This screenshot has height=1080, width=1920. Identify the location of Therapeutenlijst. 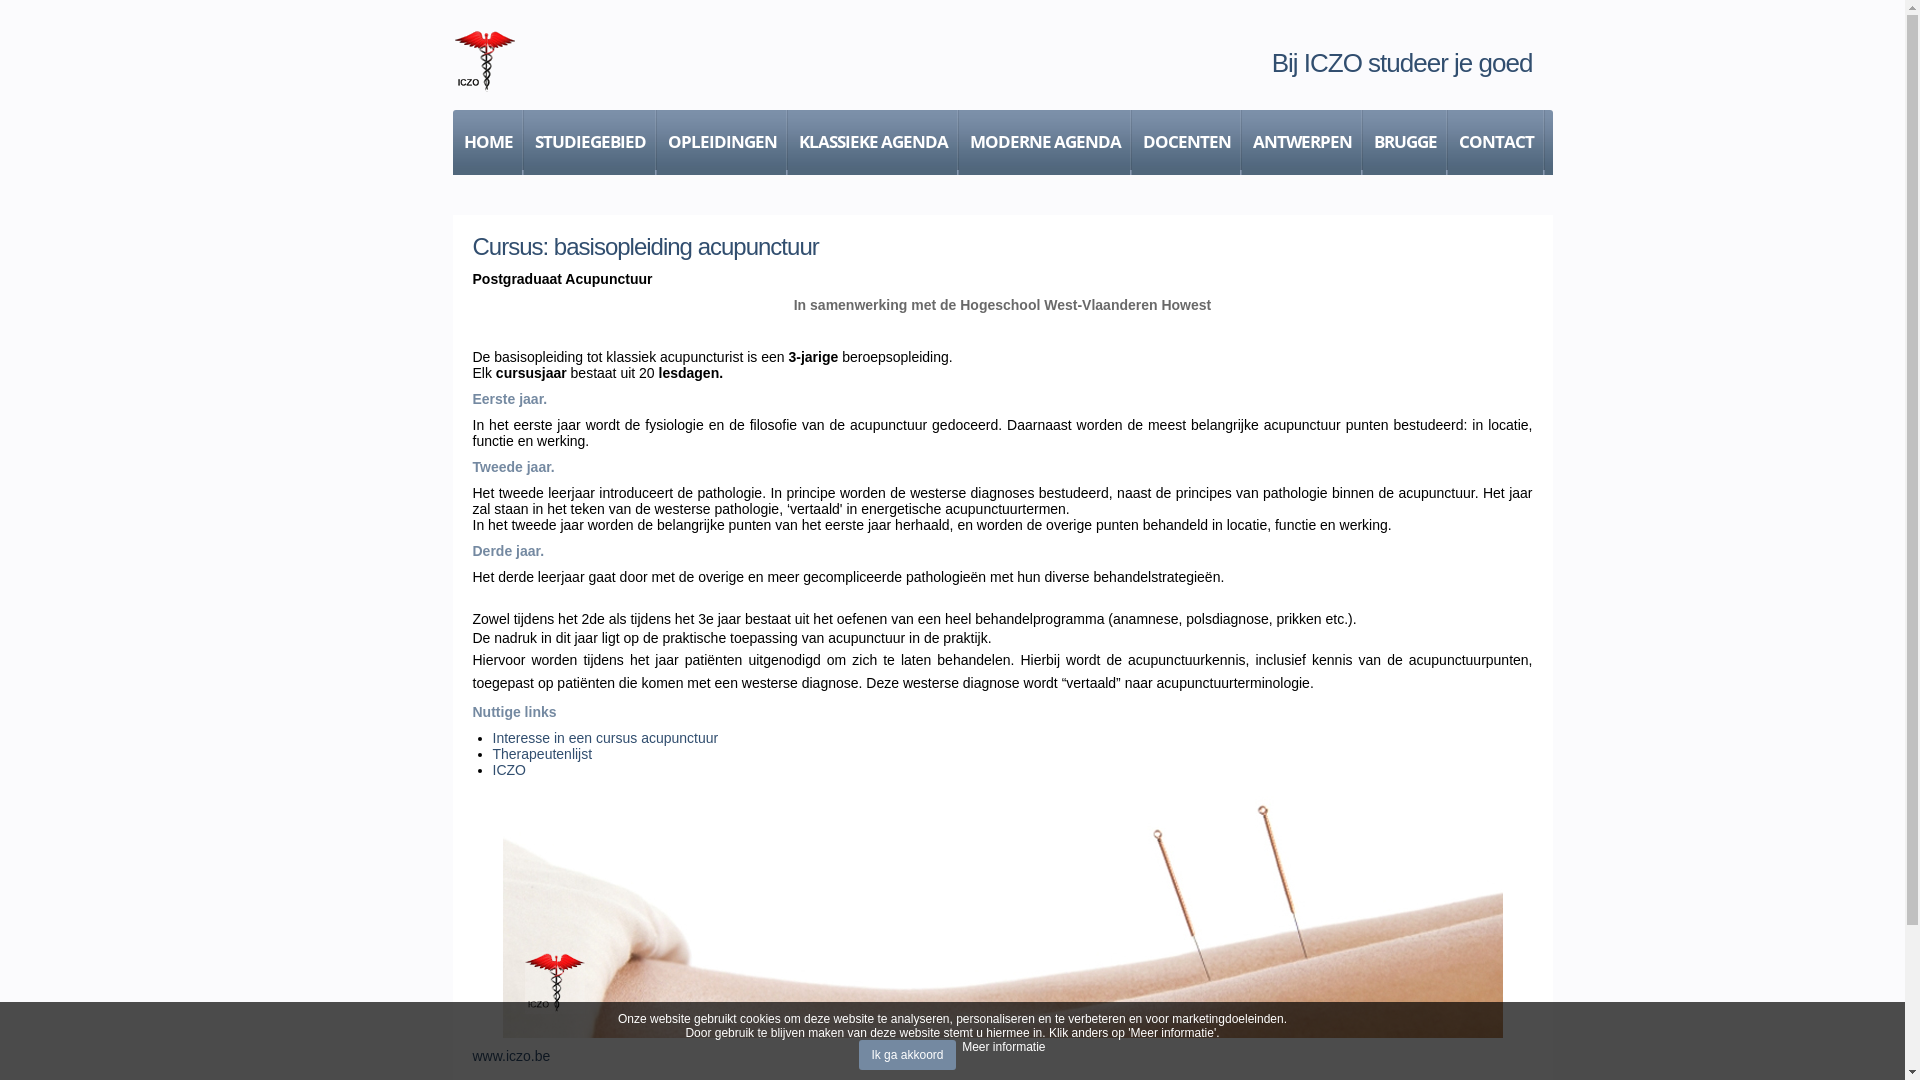
(542, 754).